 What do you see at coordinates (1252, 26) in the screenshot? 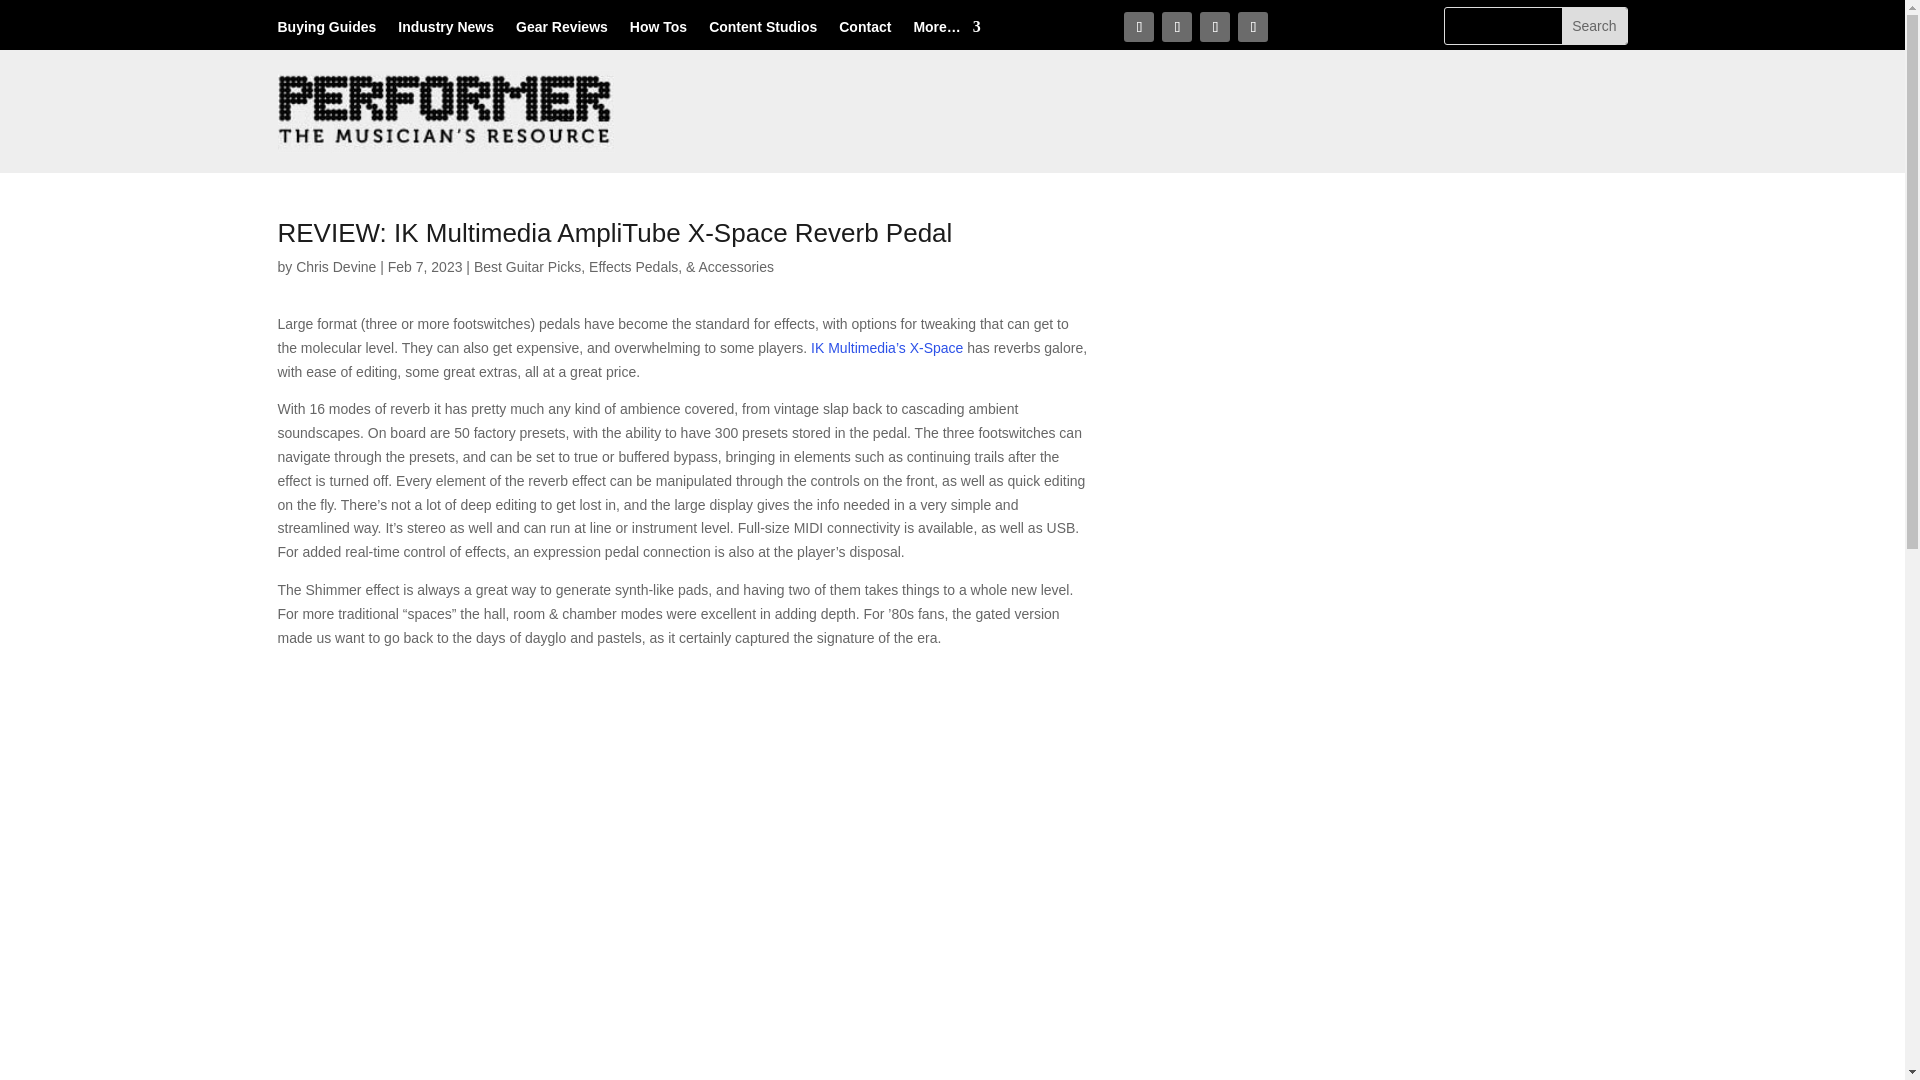
I see `Follow on Youtube` at bounding box center [1252, 26].